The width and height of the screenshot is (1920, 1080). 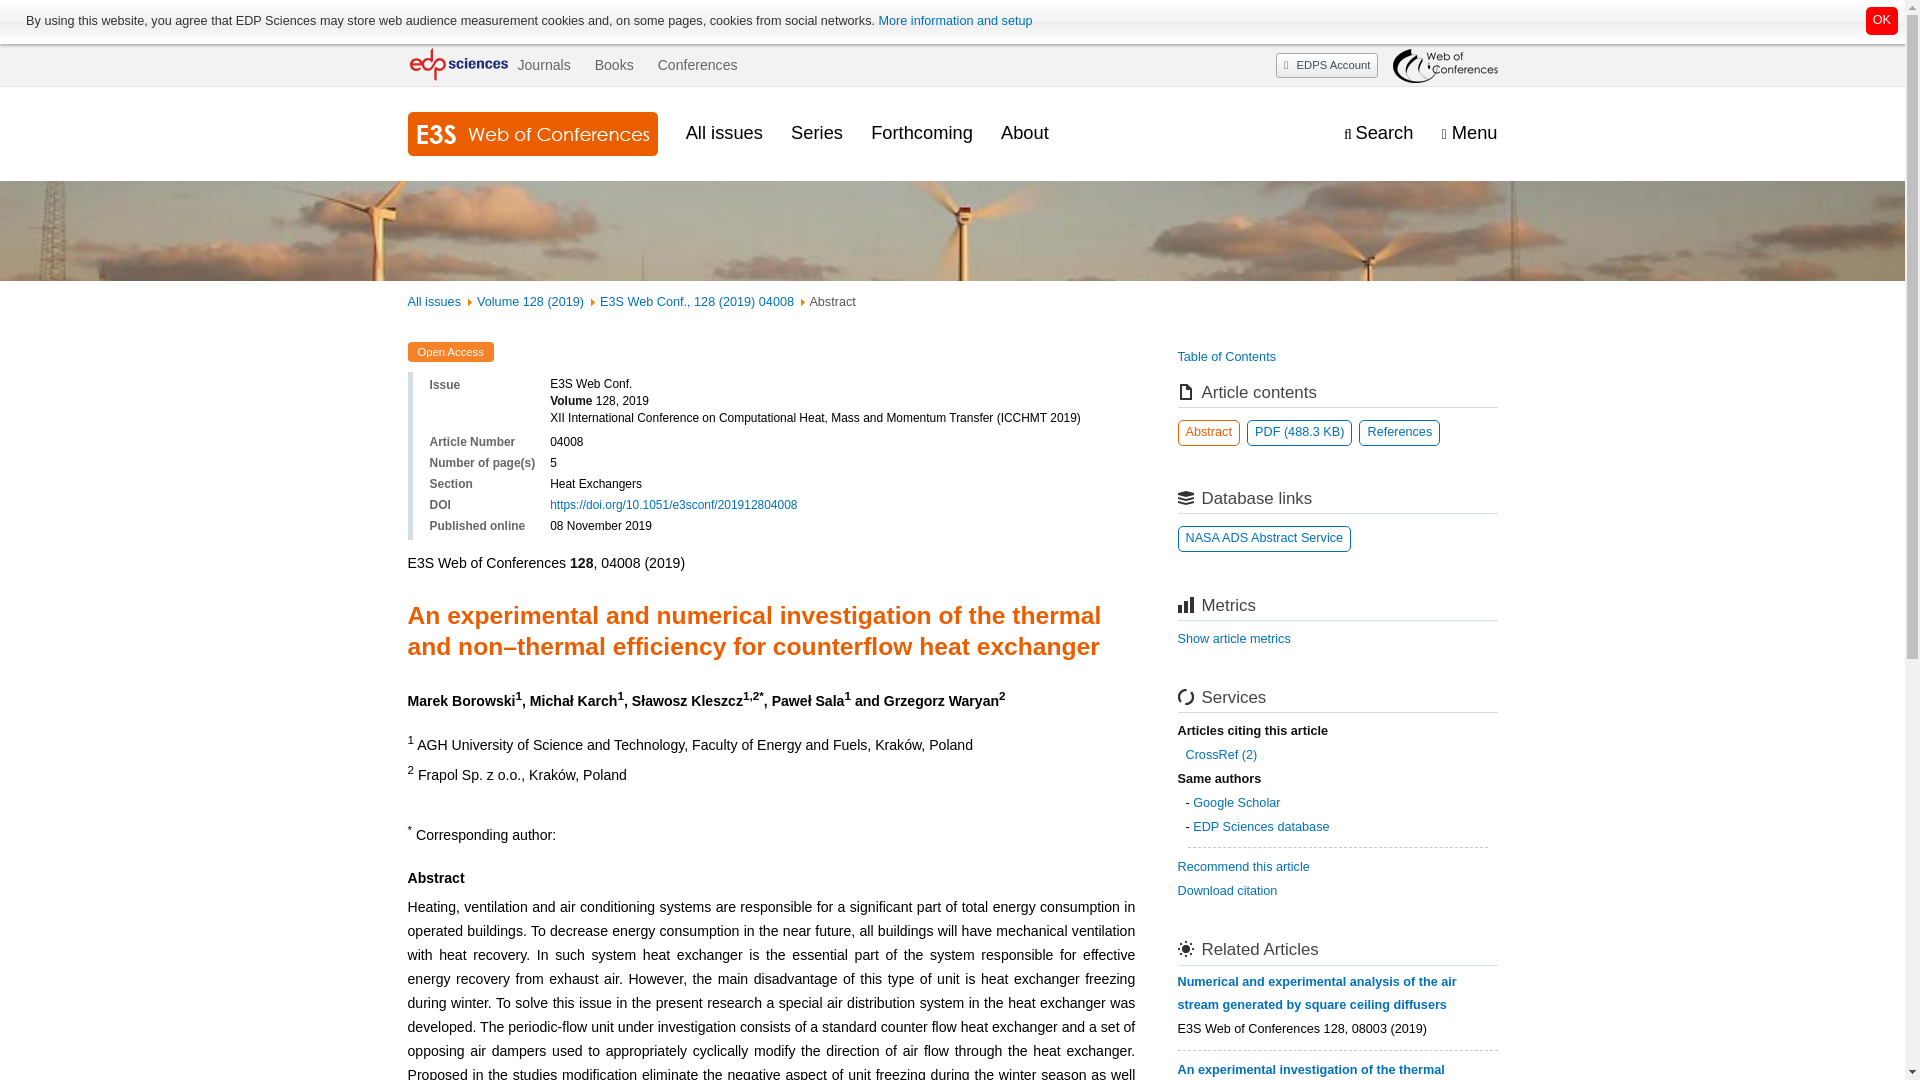 What do you see at coordinates (1378, 133) in the screenshot?
I see `Display the search engine` at bounding box center [1378, 133].